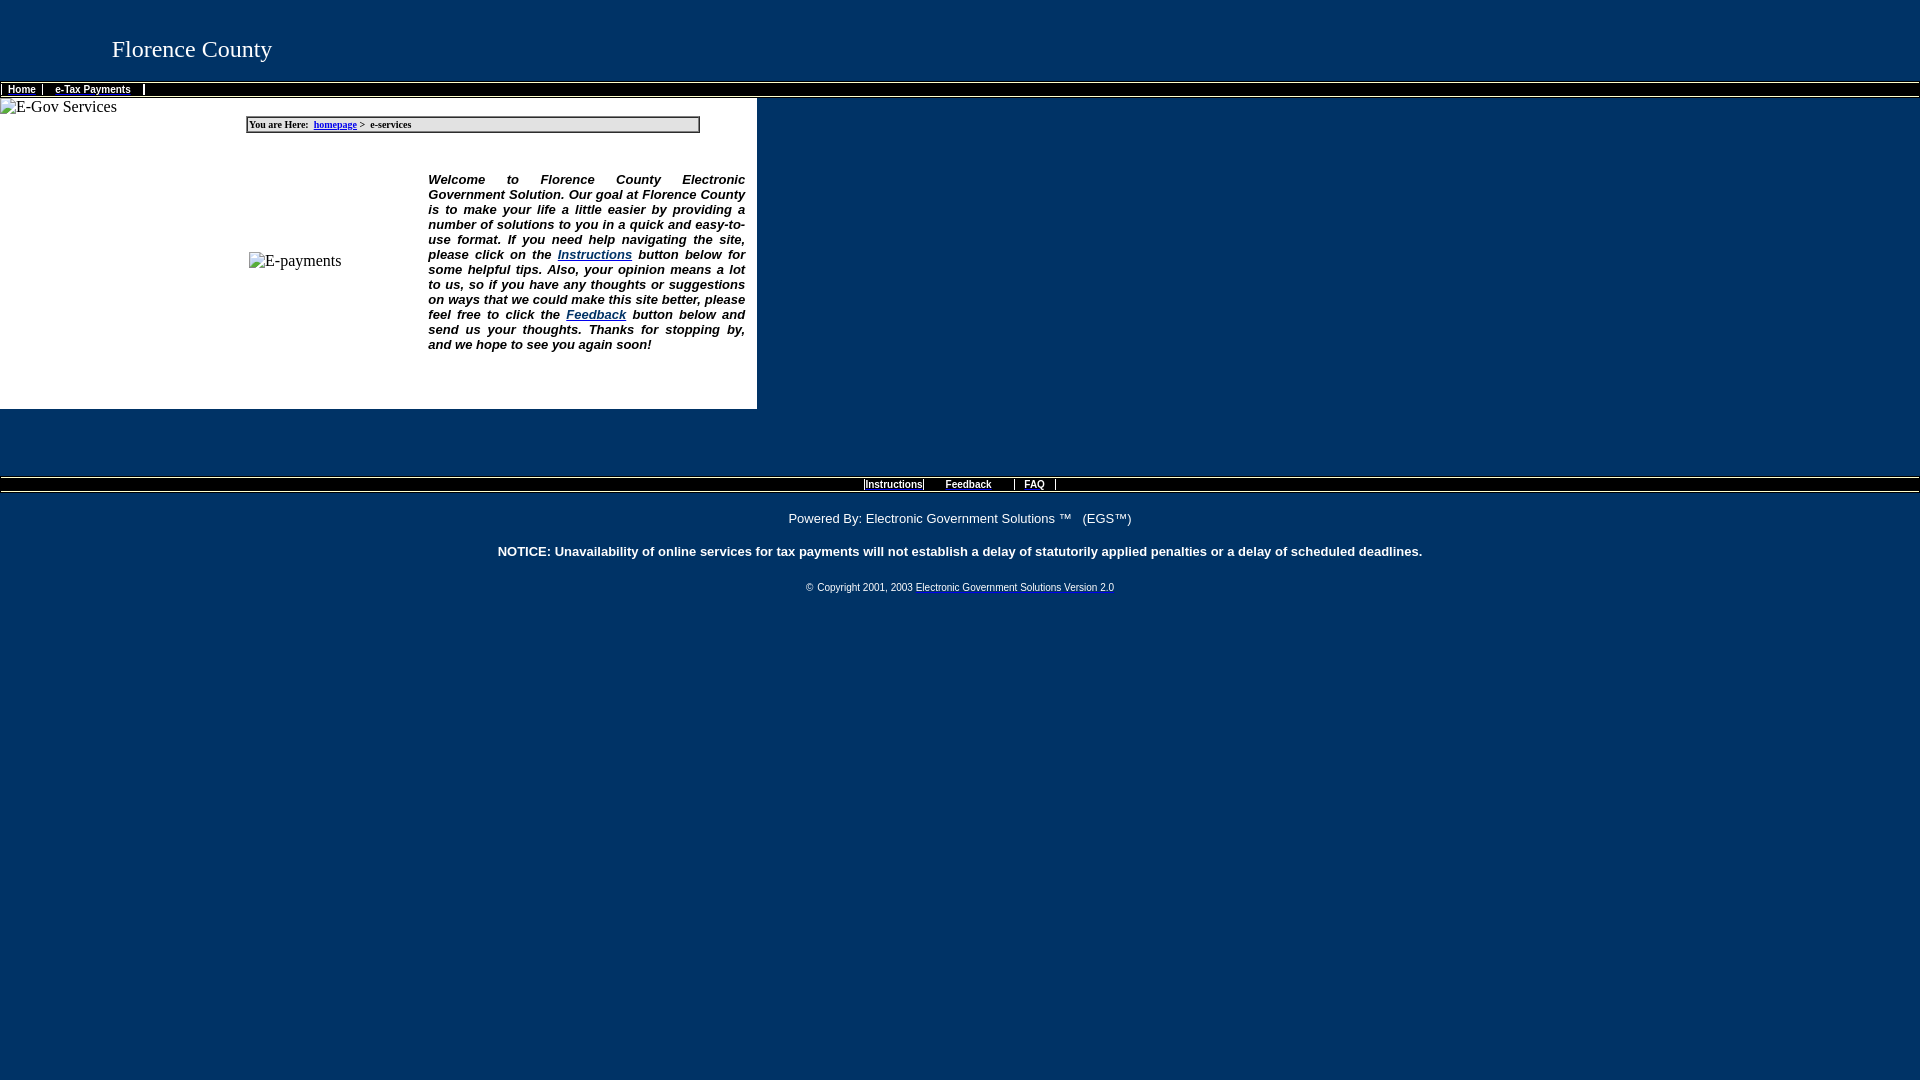  What do you see at coordinates (893, 484) in the screenshot?
I see `Instructions` at bounding box center [893, 484].